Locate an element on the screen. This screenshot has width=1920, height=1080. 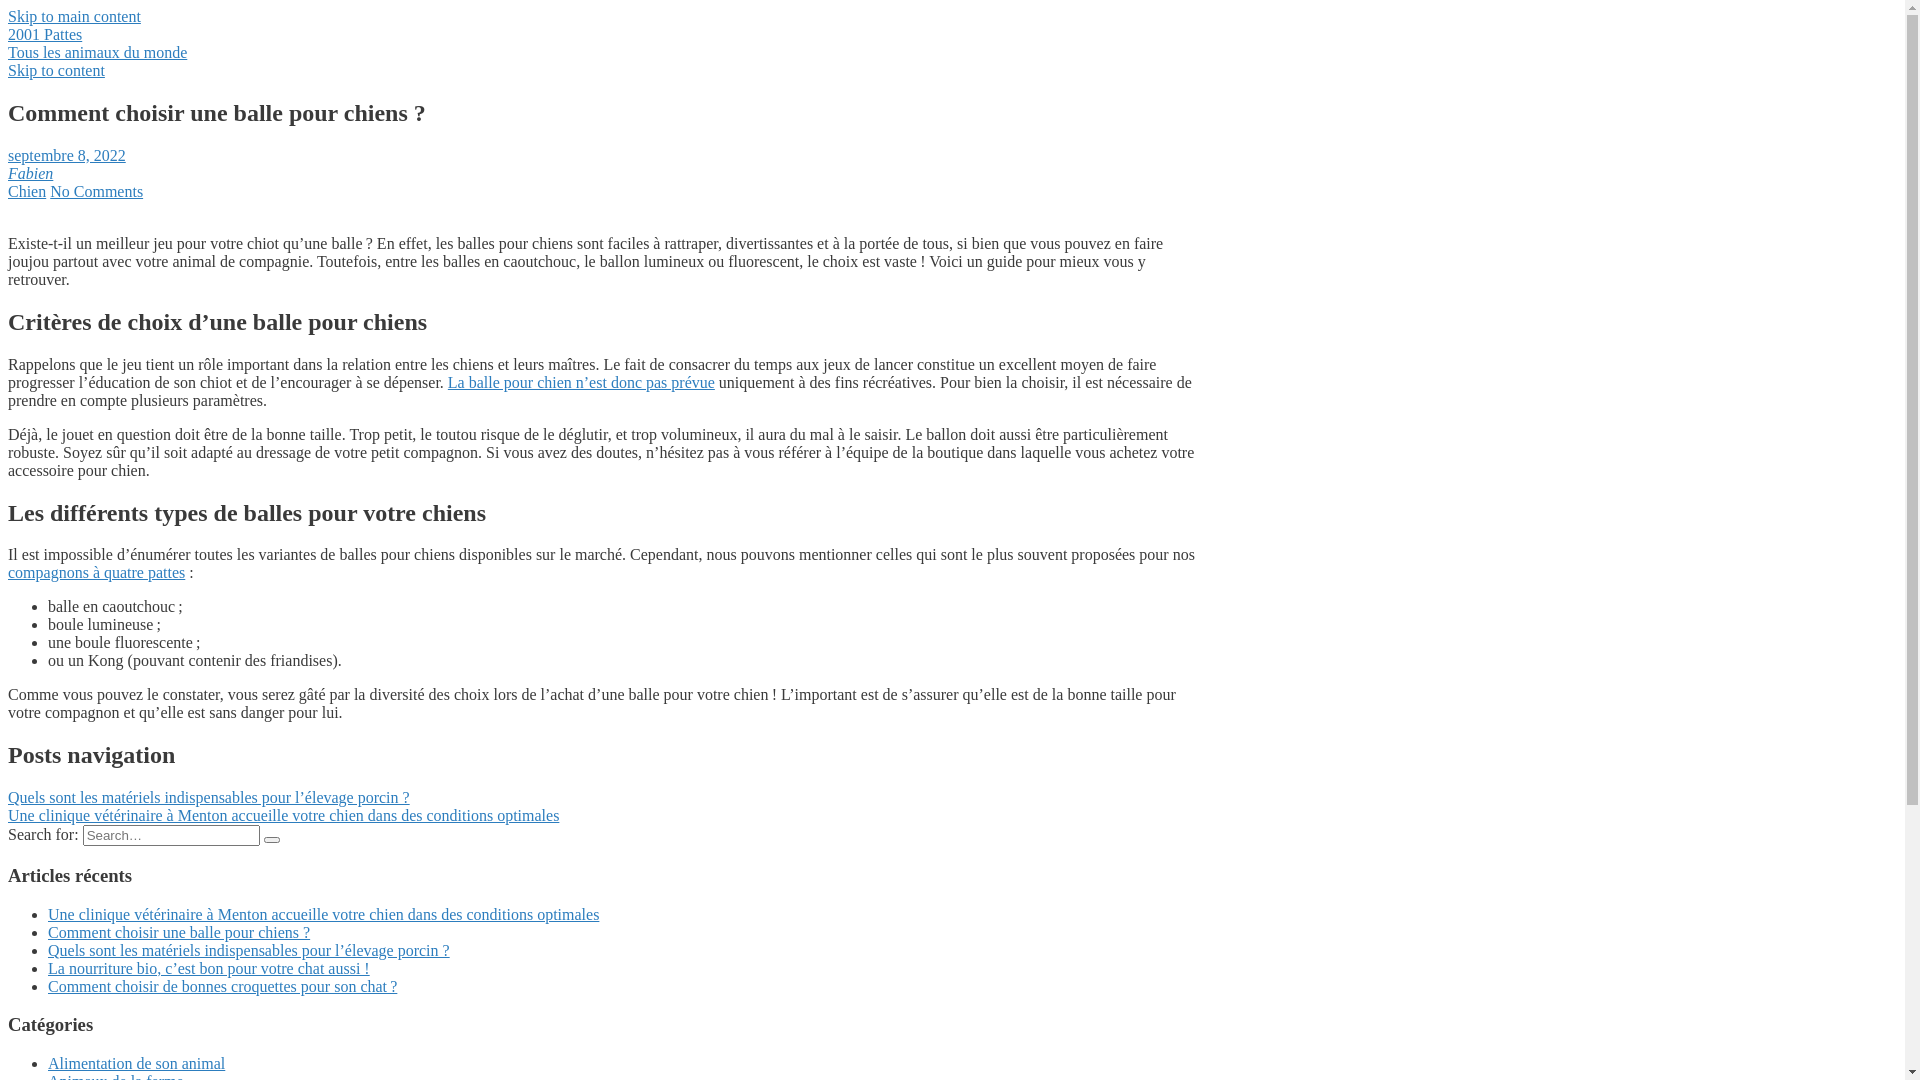
Skip to content is located at coordinates (56, 70).